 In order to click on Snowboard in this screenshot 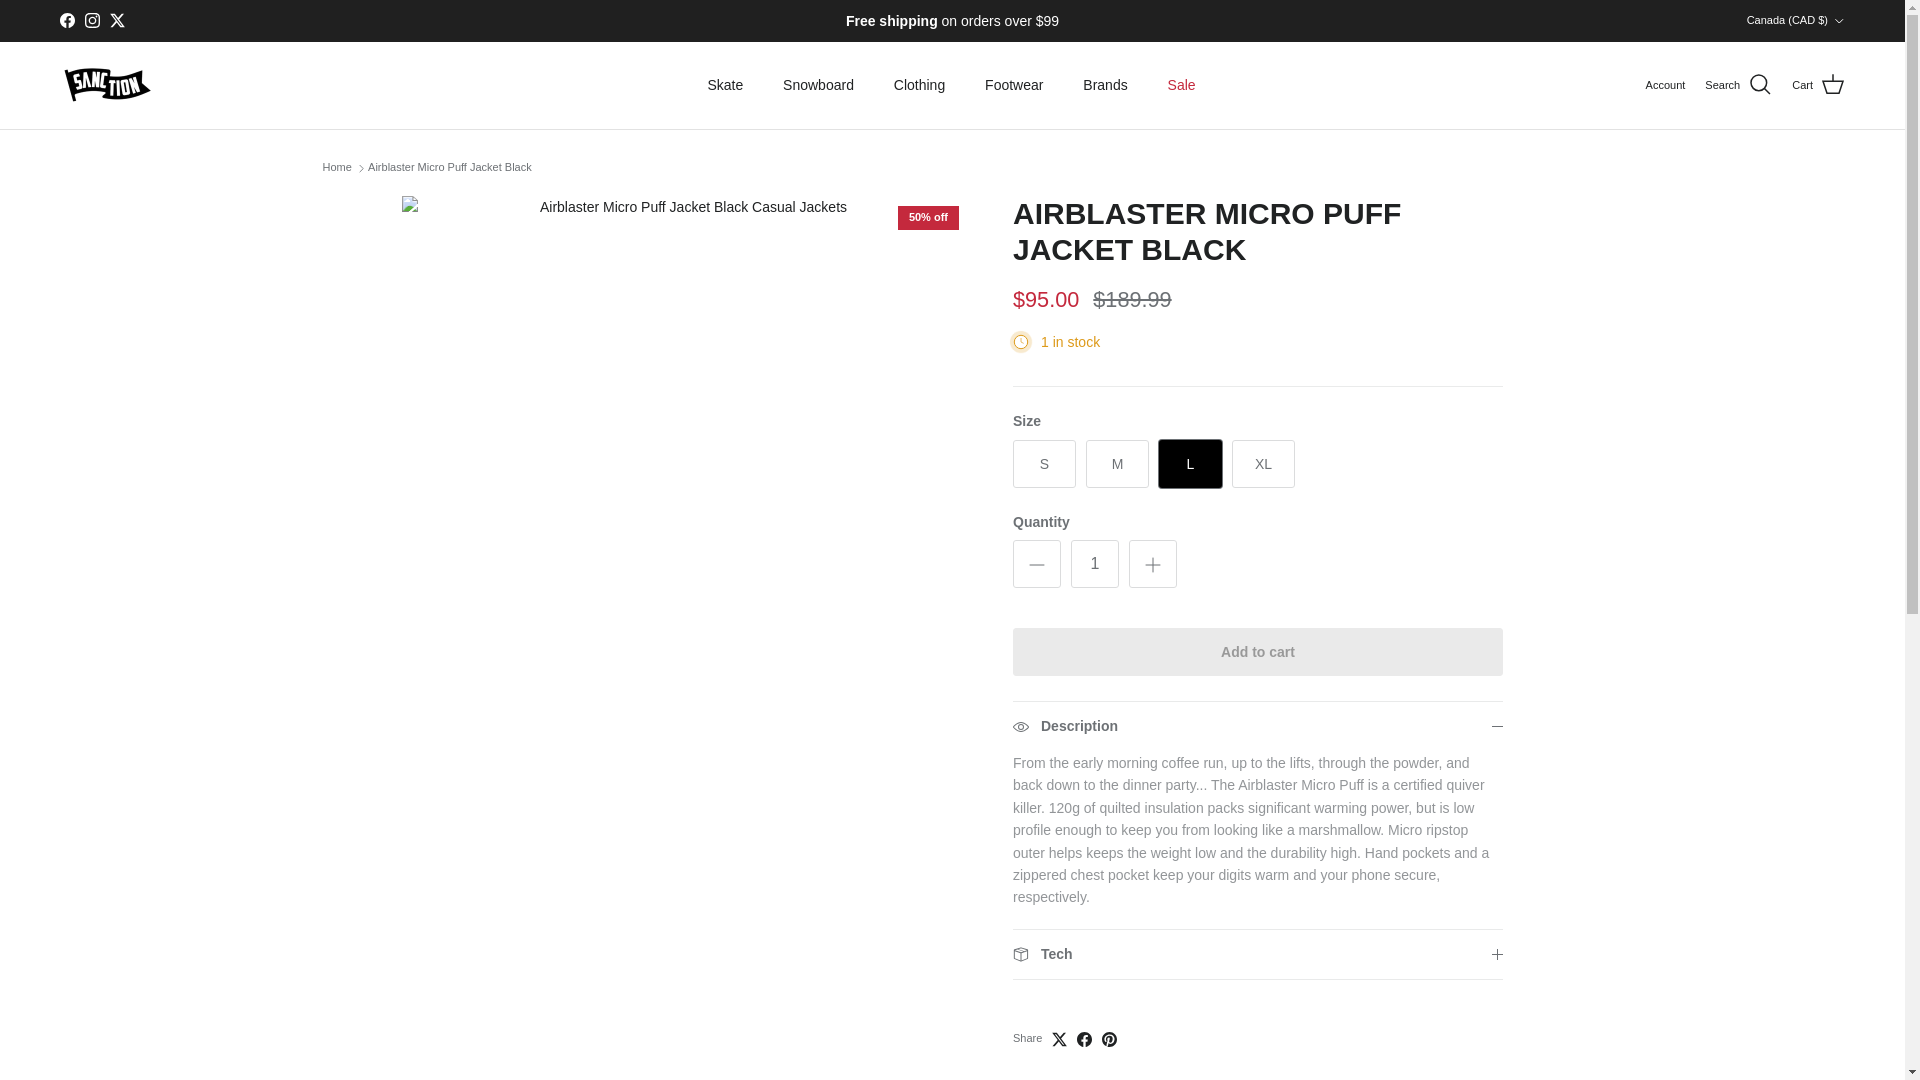, I will do `click(818, 84)`.